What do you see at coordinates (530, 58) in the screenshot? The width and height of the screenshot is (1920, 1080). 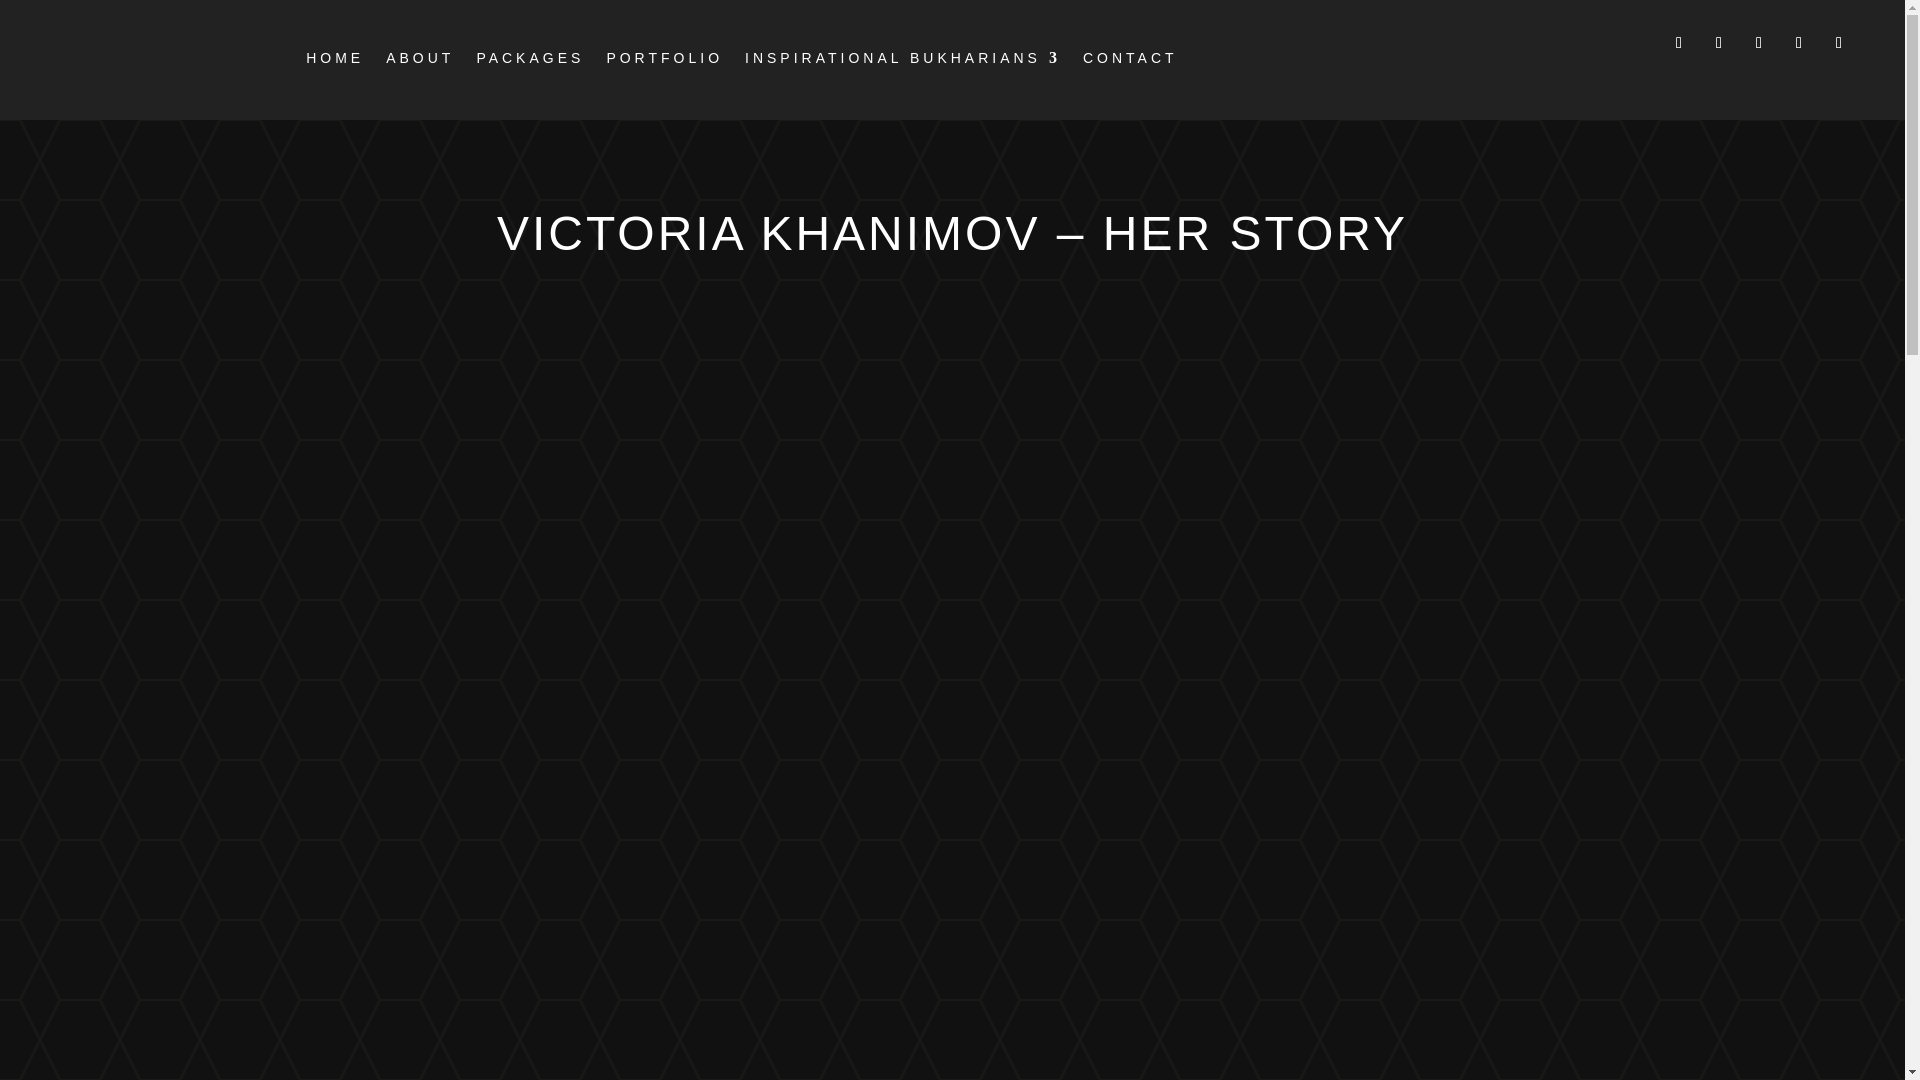 I see `PACKAGES` at bounding box center [530, 58].